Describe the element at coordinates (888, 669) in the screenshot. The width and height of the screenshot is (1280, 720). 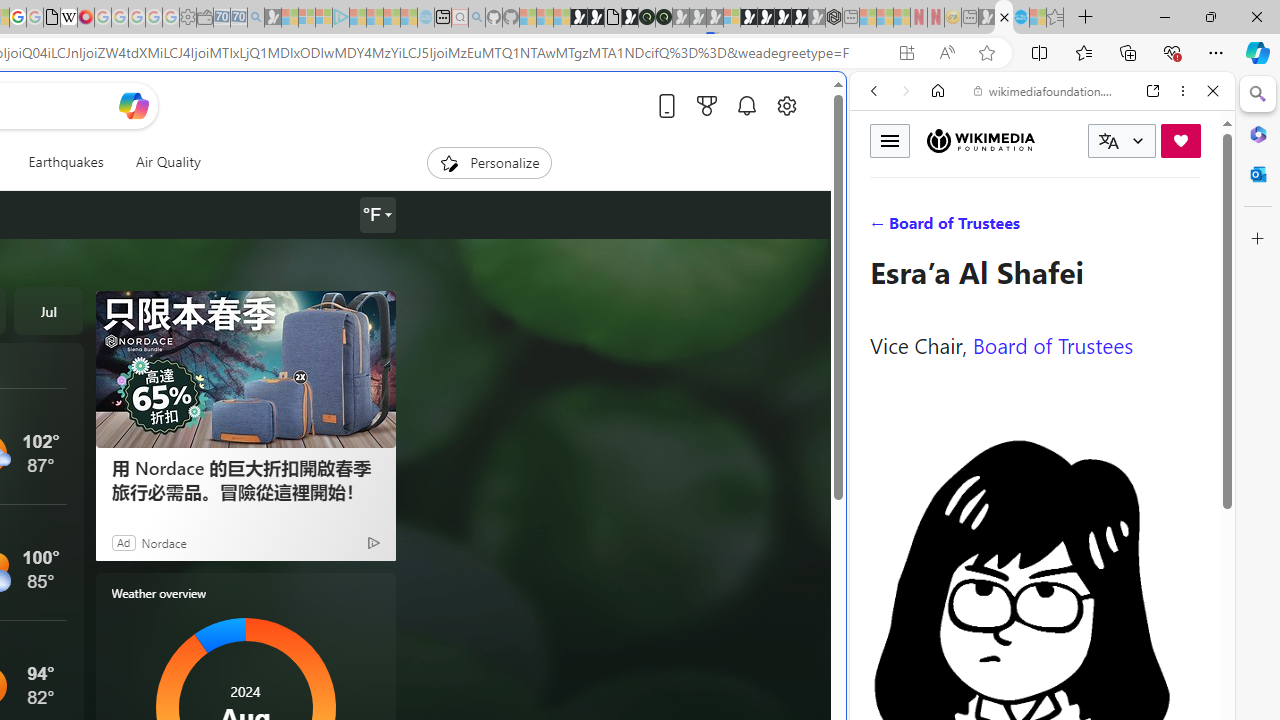
I see `Global web icon` at that location.